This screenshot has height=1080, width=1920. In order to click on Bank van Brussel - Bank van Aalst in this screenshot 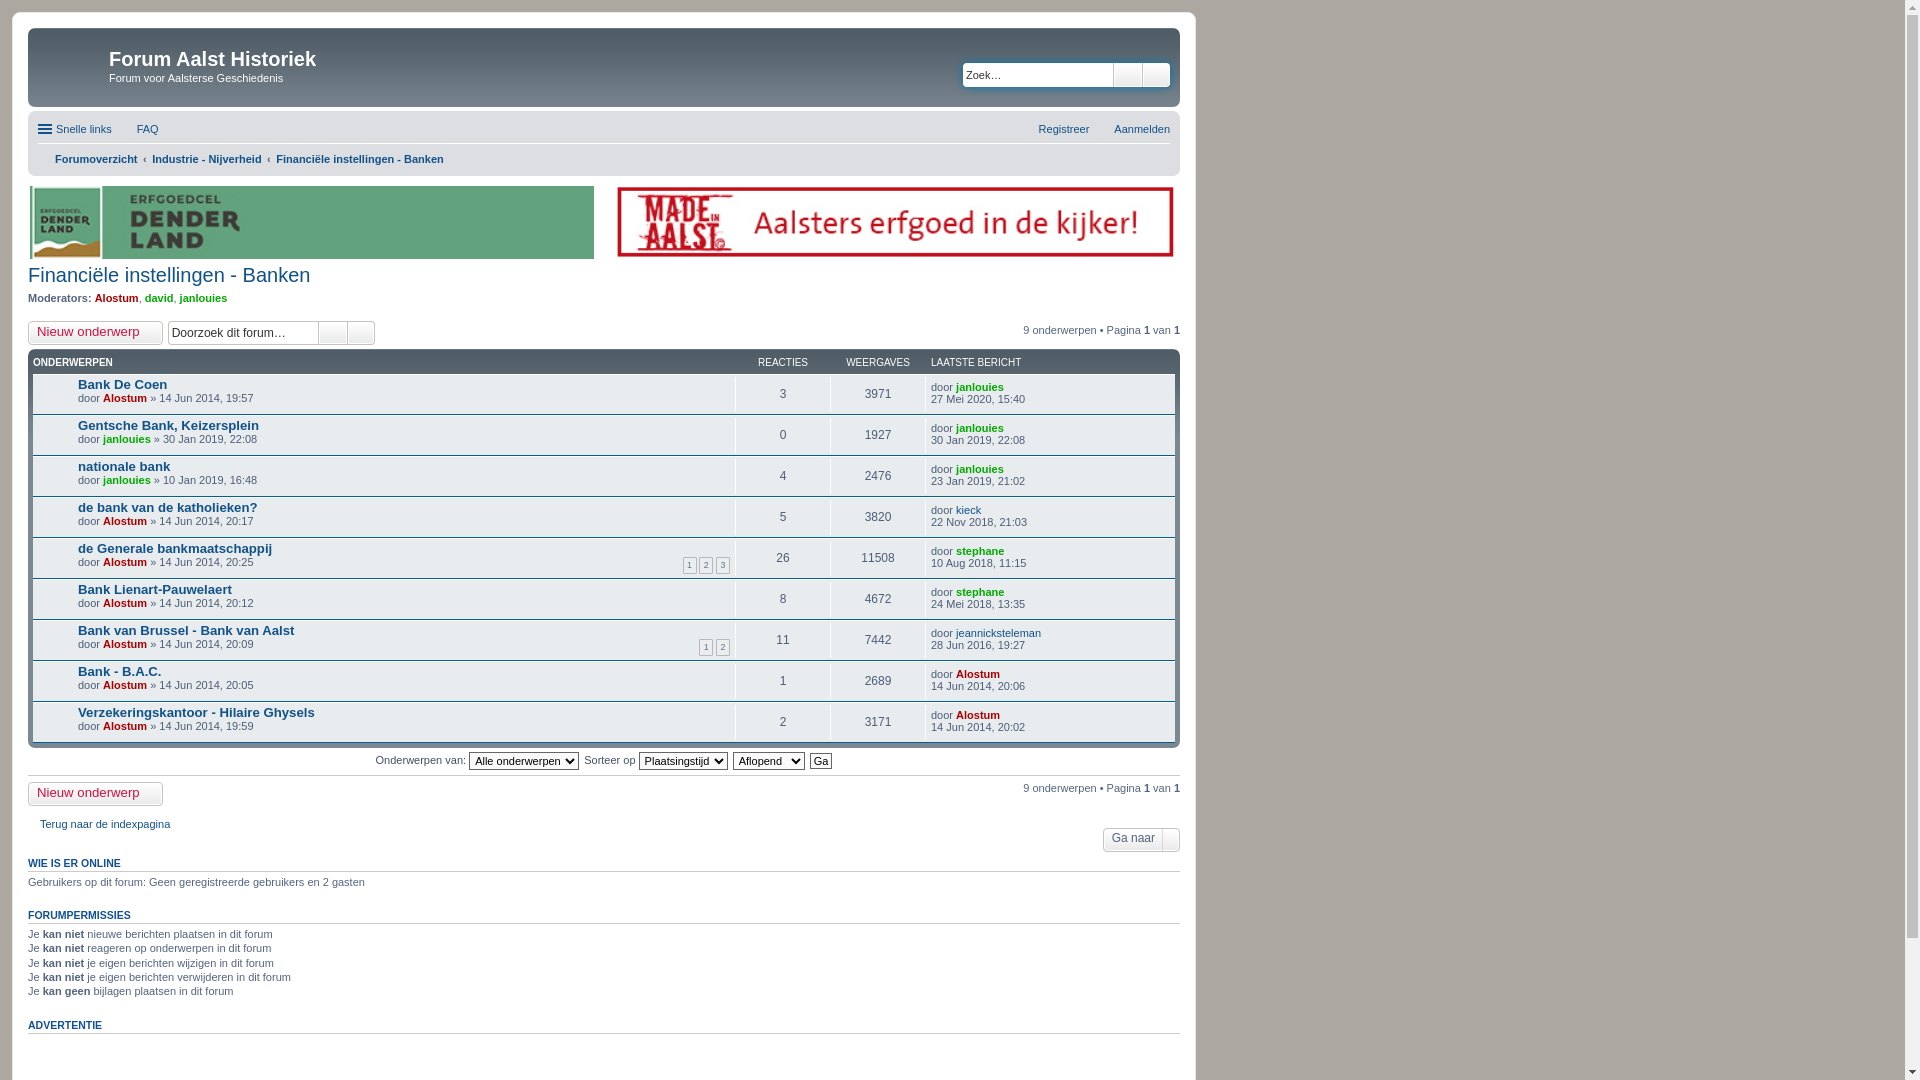, I will do `click(186, 630)`.